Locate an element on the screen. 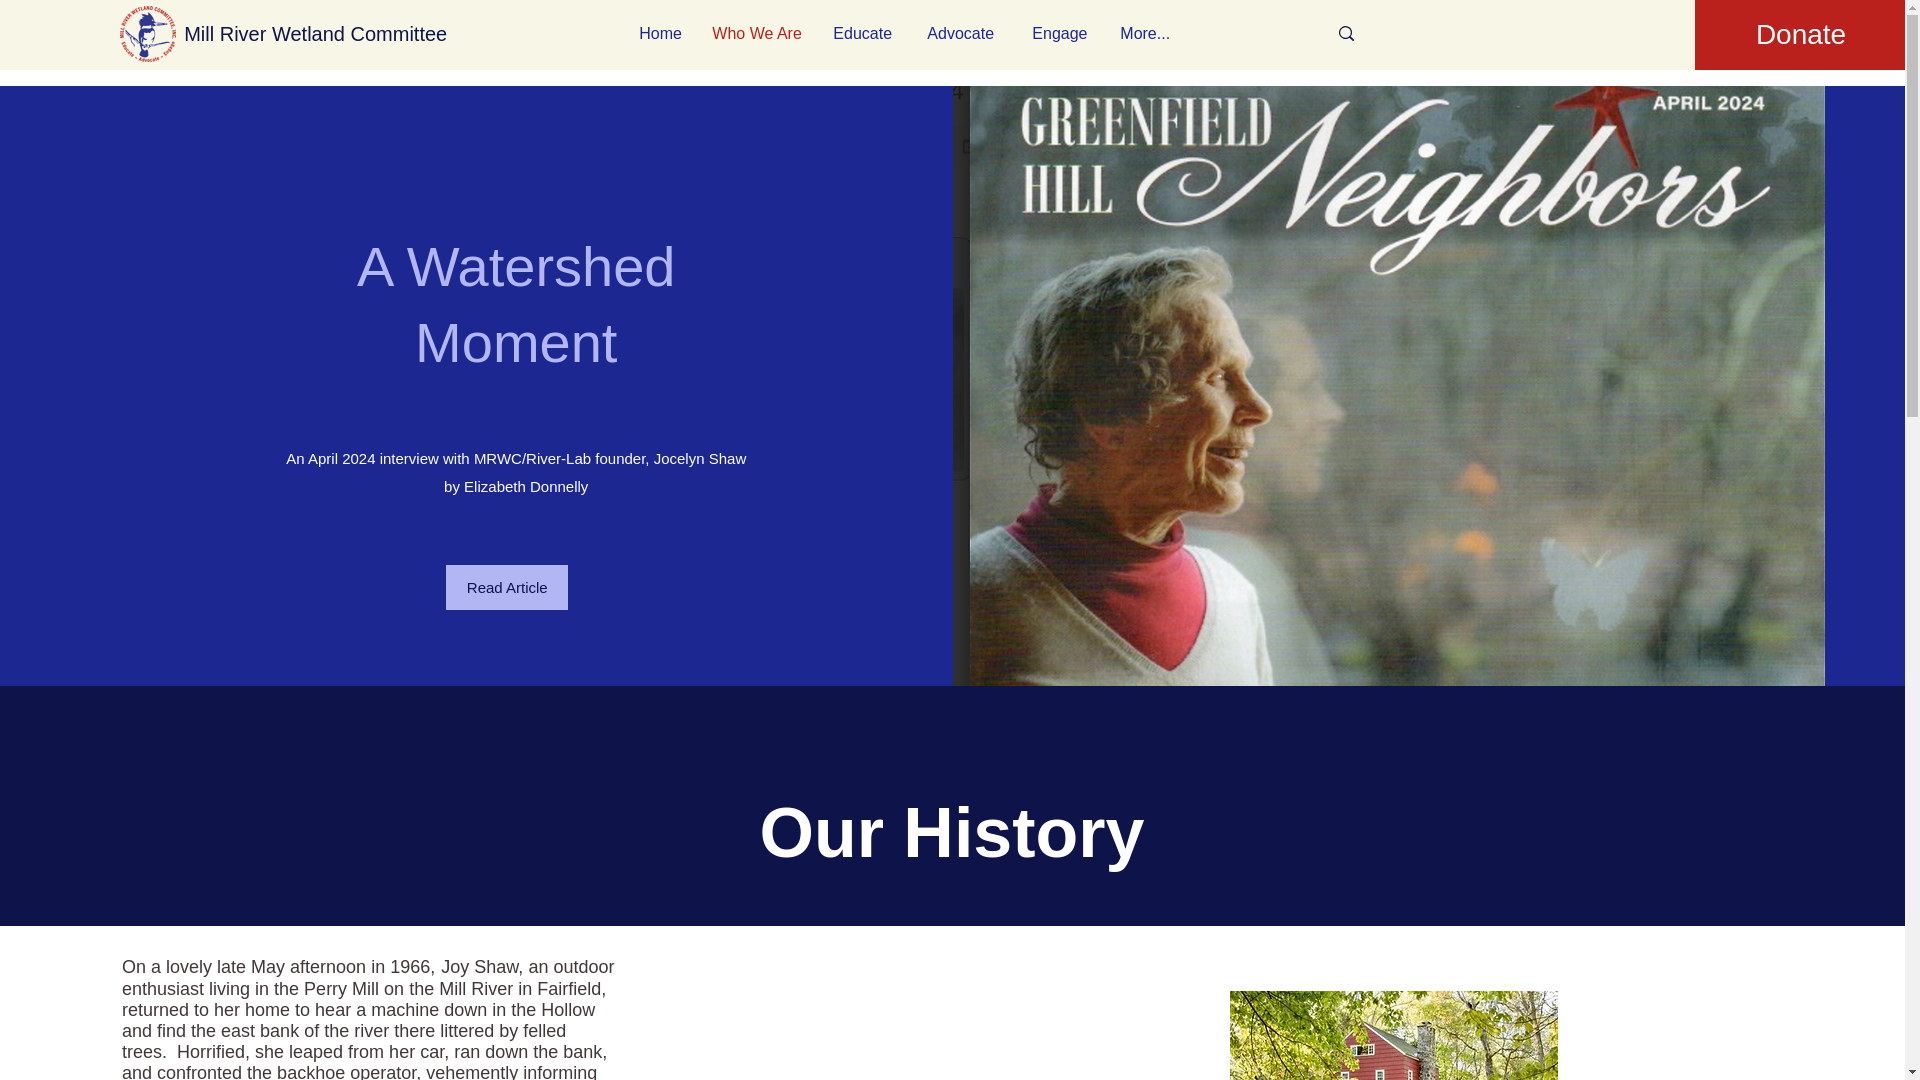 Image resolution: width=1920 pixels, height=1080 pixels. Mill River Wetland Committee is located at coordinates (316, 33).